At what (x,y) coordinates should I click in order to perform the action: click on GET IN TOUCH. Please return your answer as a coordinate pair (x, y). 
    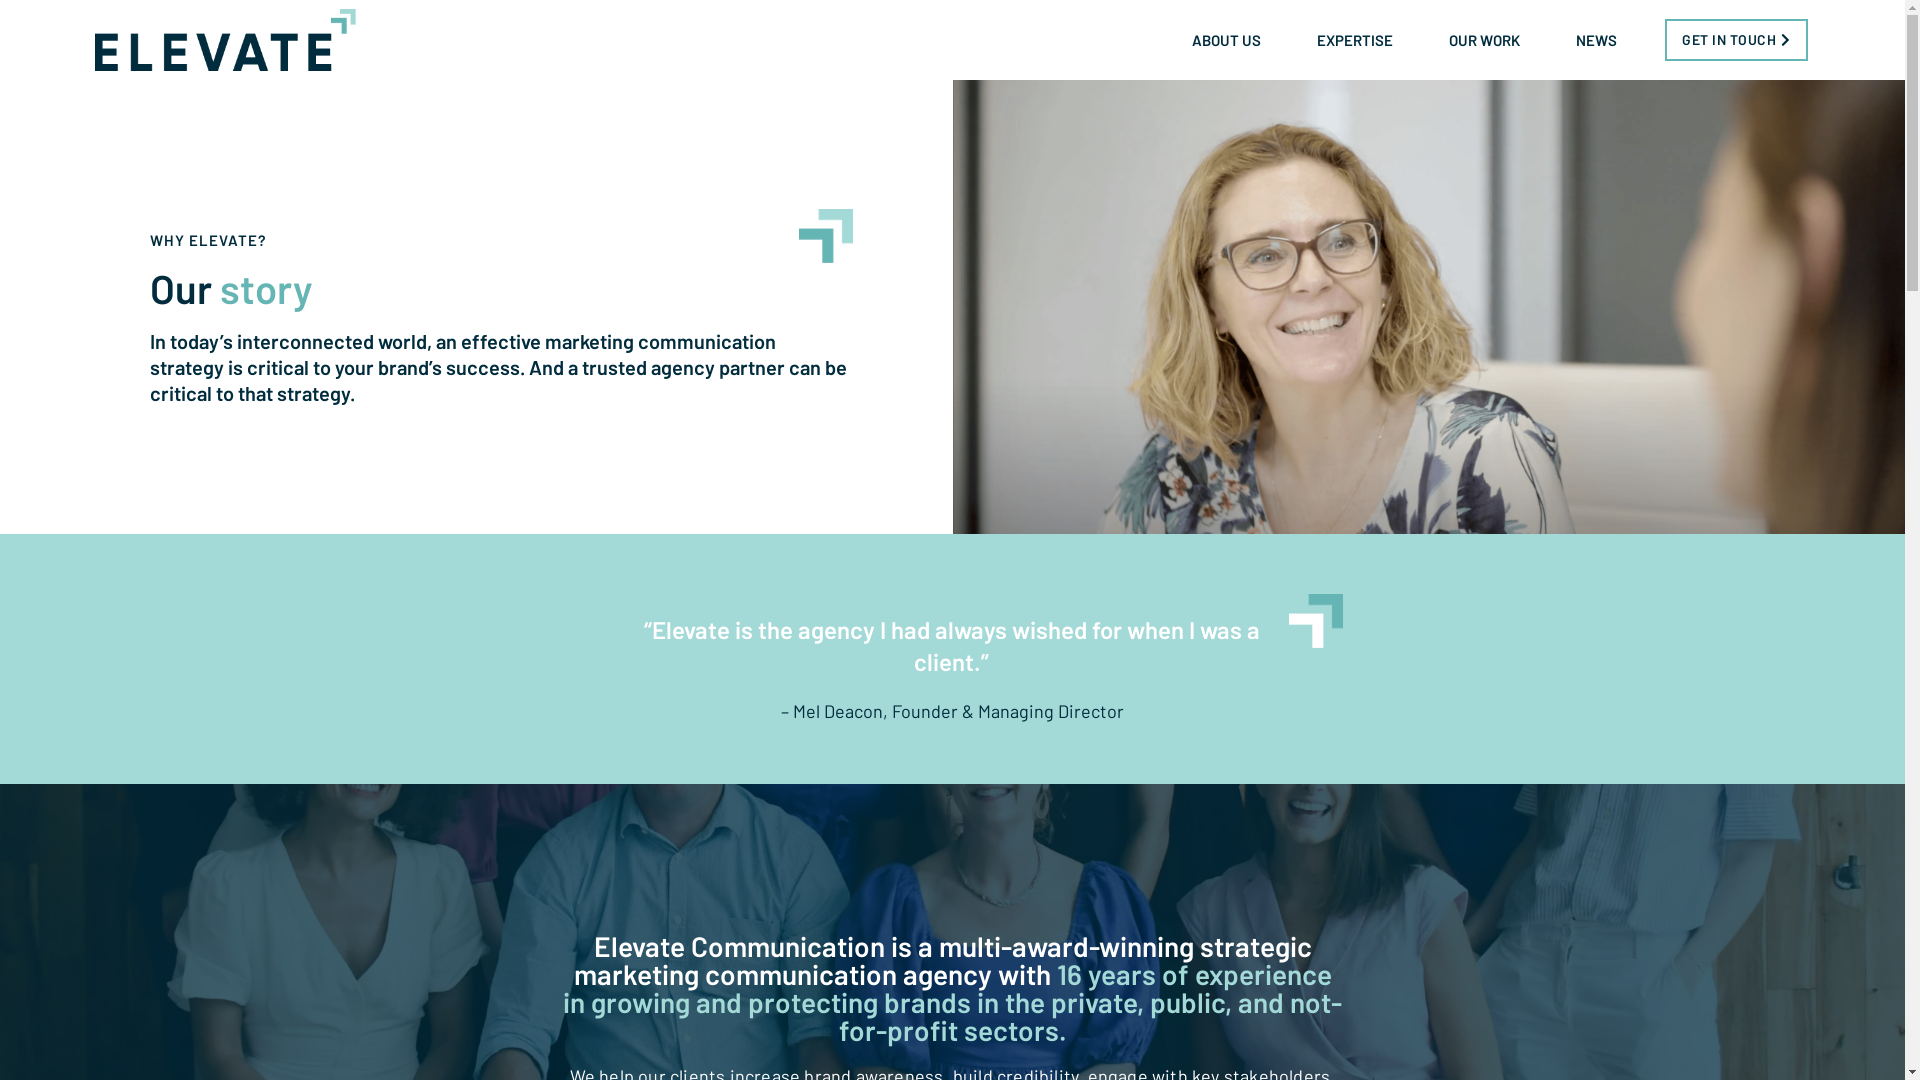
    Looking at the image, I should click on (1736, 40).